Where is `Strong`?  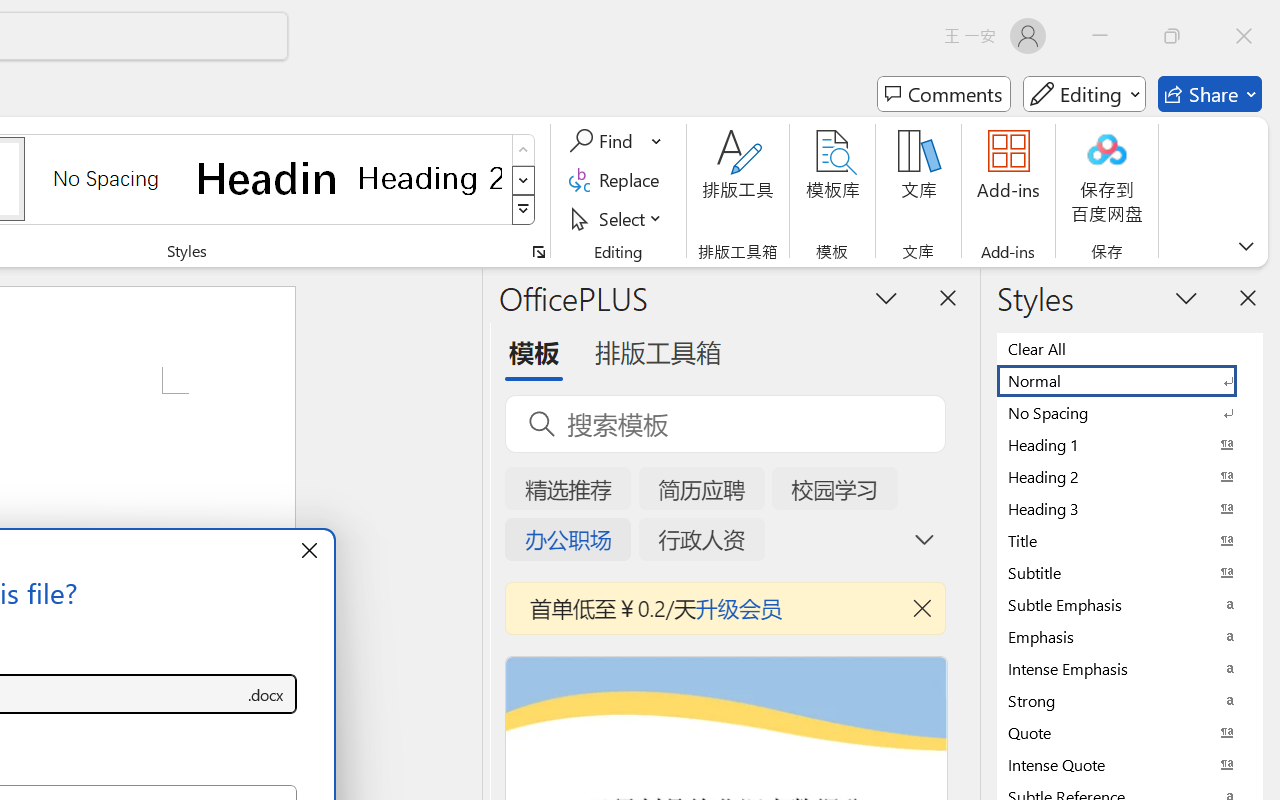
Strong is located at coordinates (1130, 700).